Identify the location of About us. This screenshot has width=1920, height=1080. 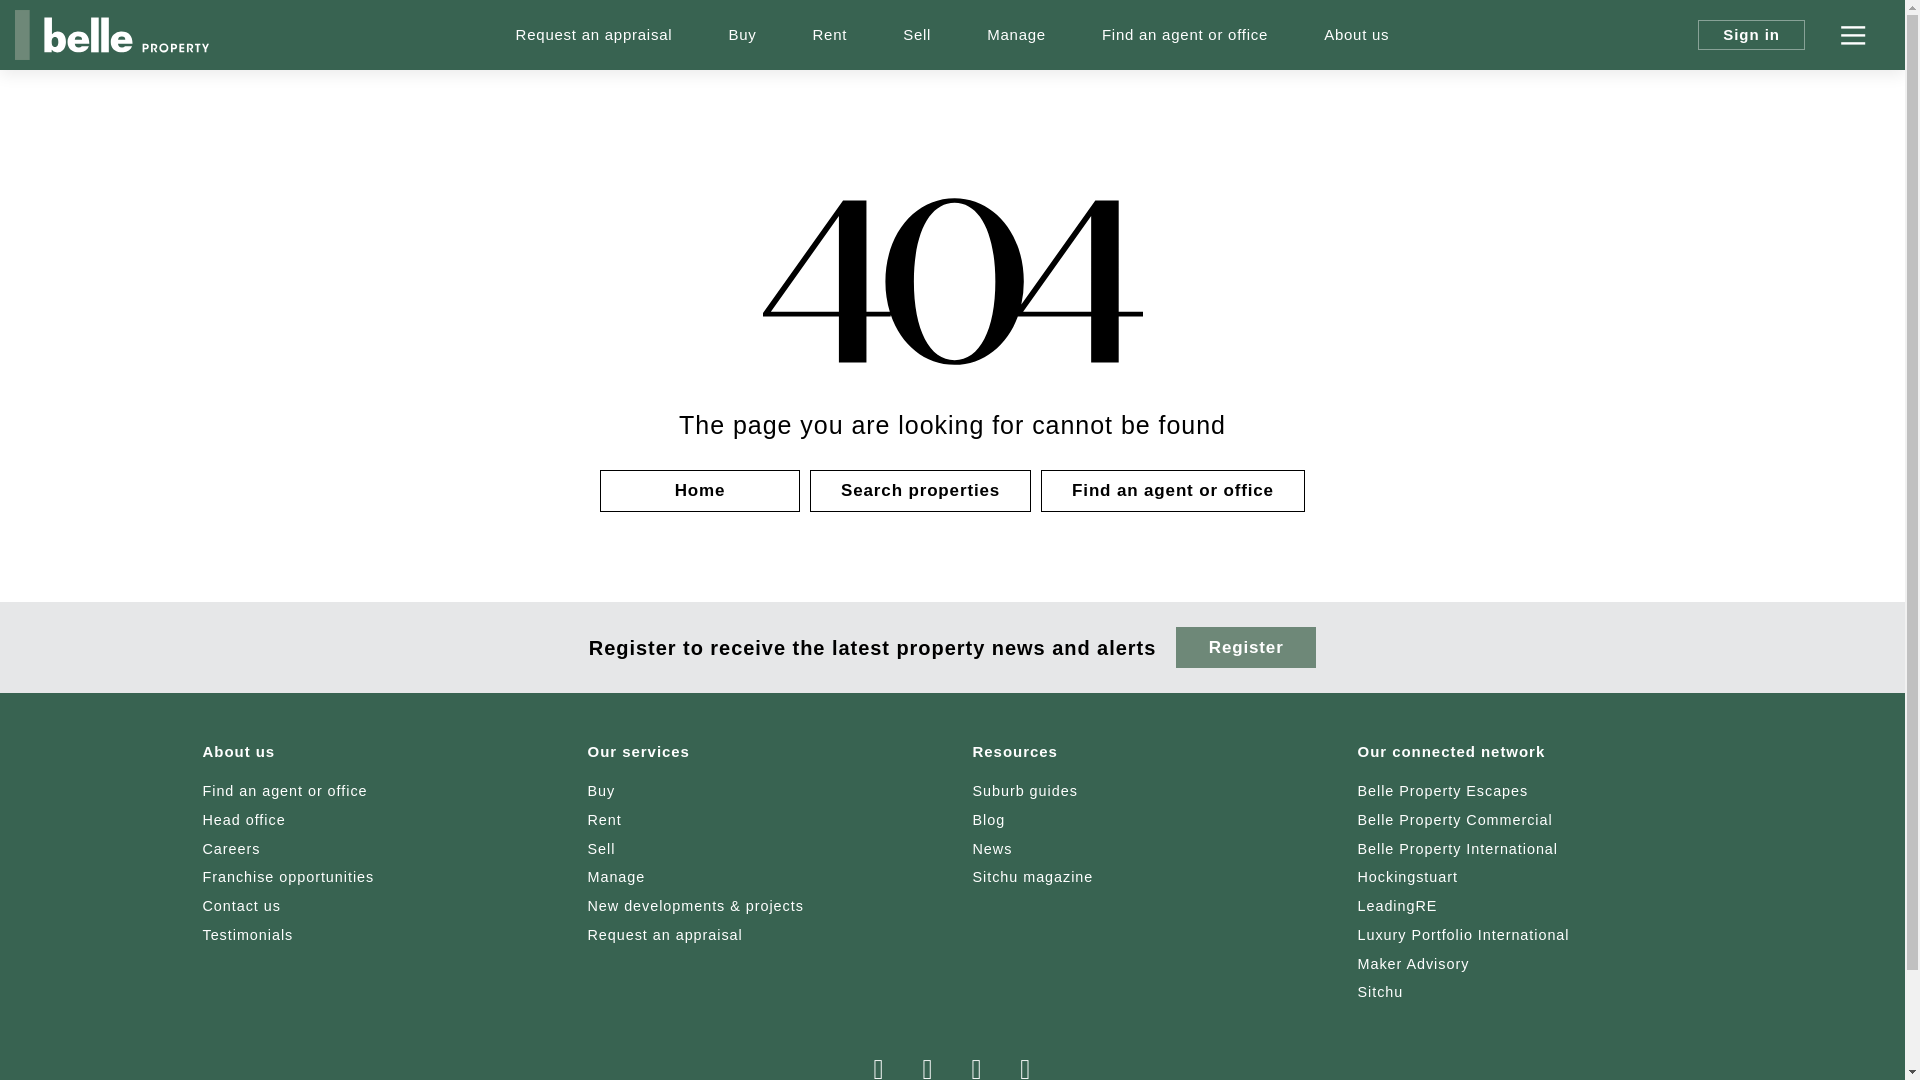
(1356, 35).